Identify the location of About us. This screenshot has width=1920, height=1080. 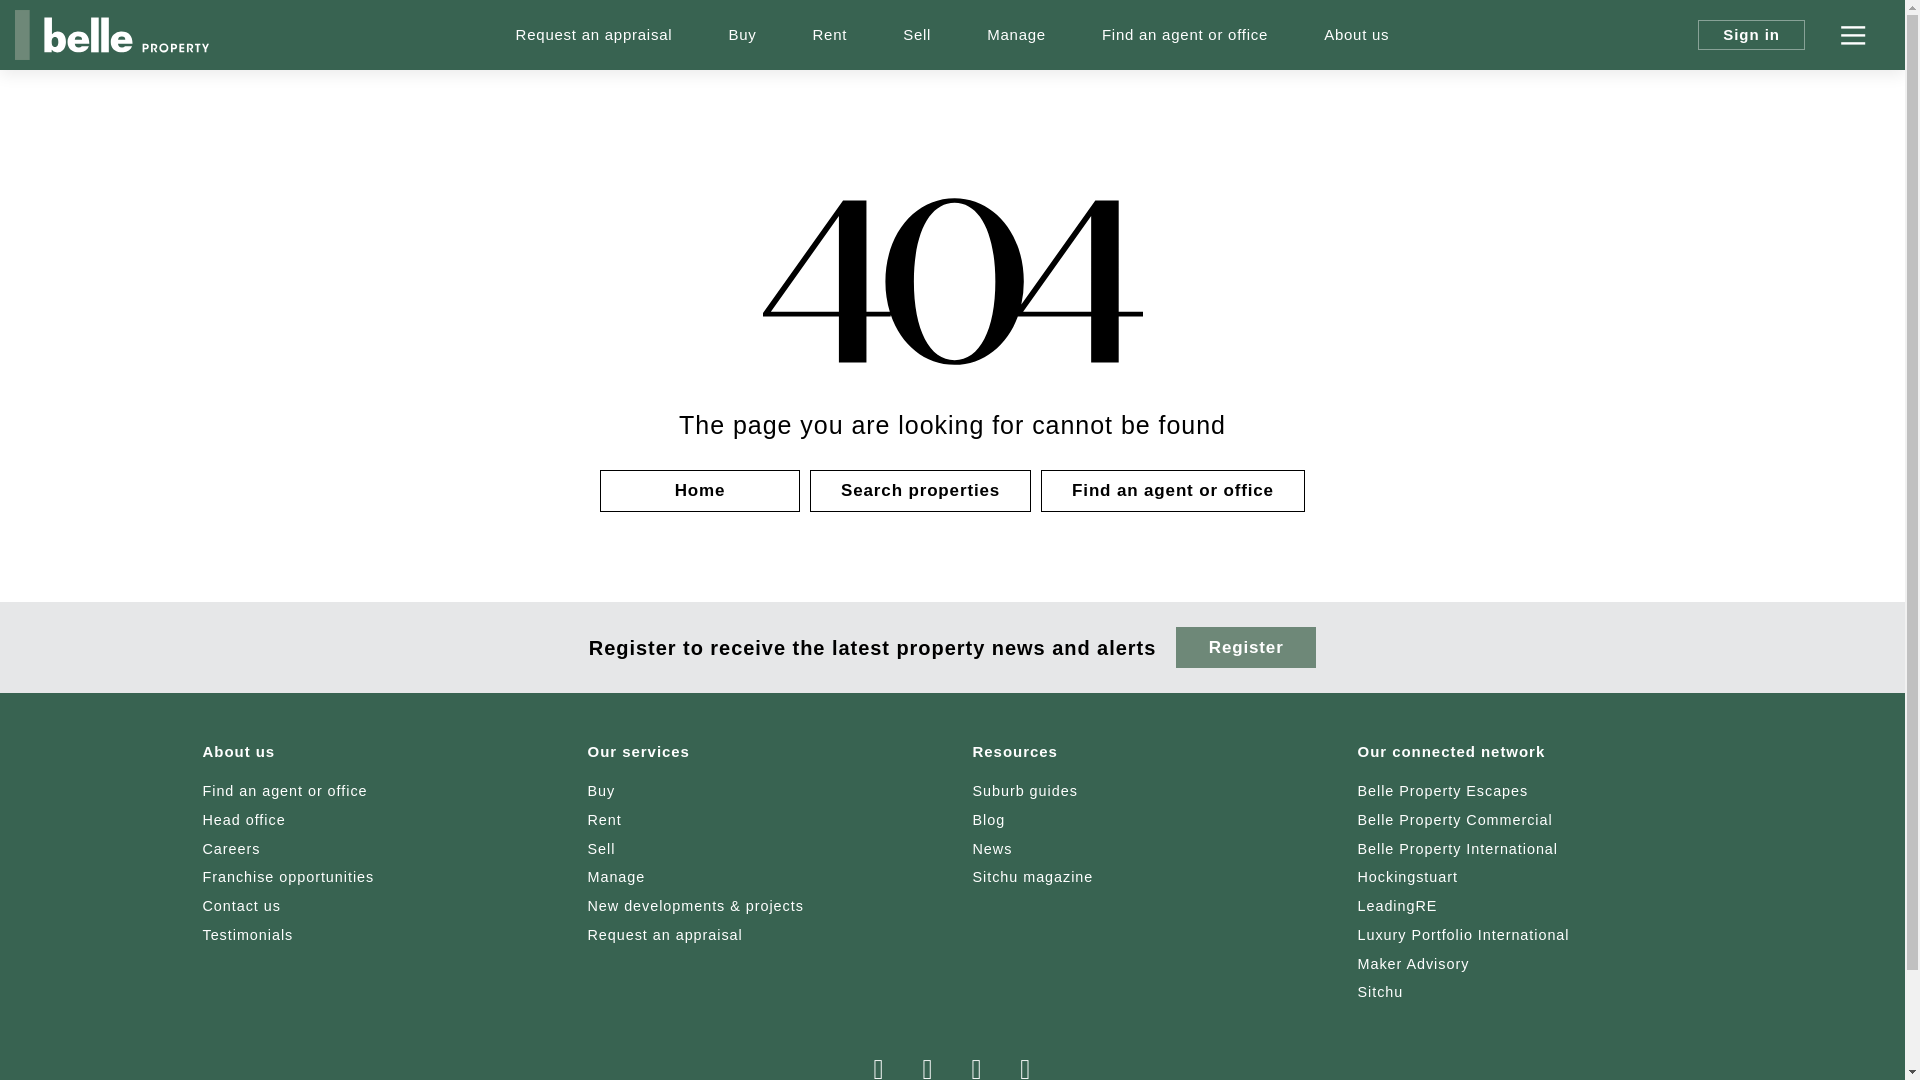
(1356, 35).